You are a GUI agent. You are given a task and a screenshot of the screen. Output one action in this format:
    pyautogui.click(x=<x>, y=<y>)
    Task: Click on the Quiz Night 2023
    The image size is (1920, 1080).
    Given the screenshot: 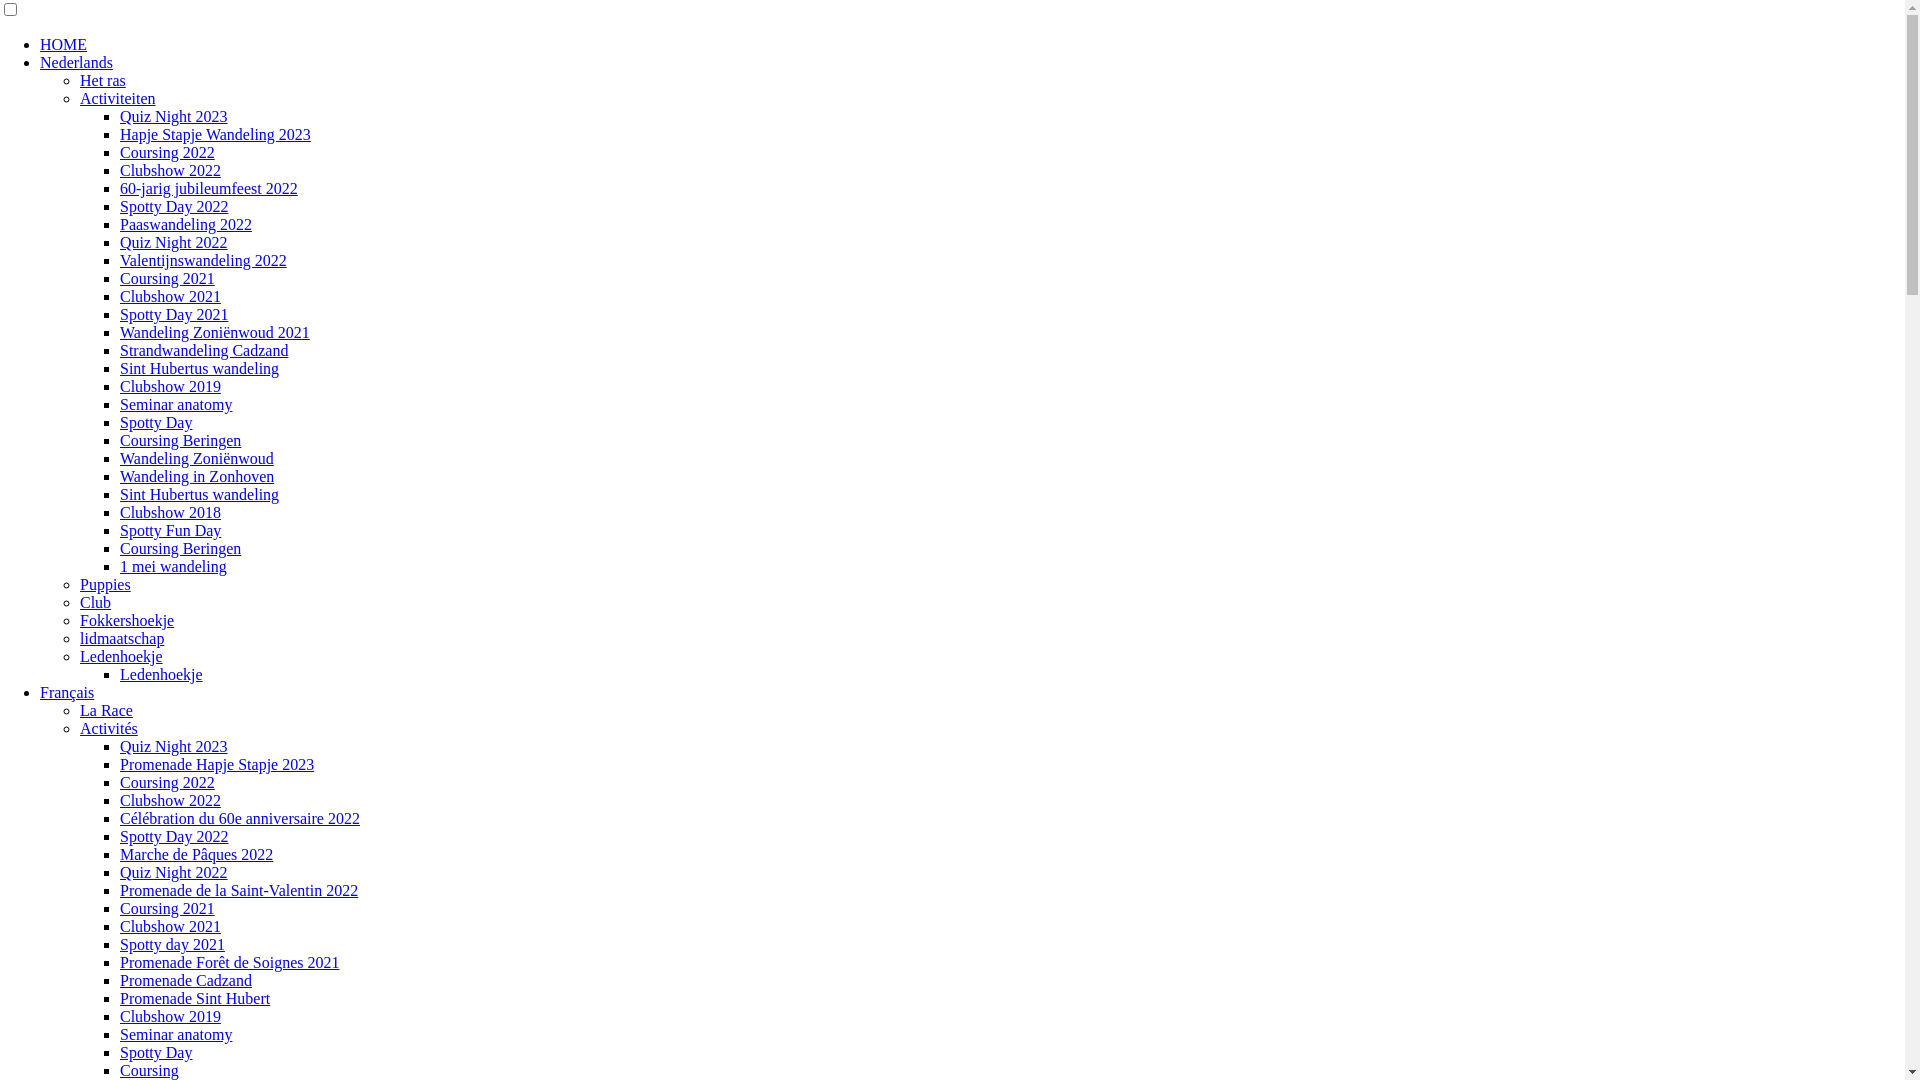 What is the action you would take?
    pyautogui.click(x=174, y=116)
    